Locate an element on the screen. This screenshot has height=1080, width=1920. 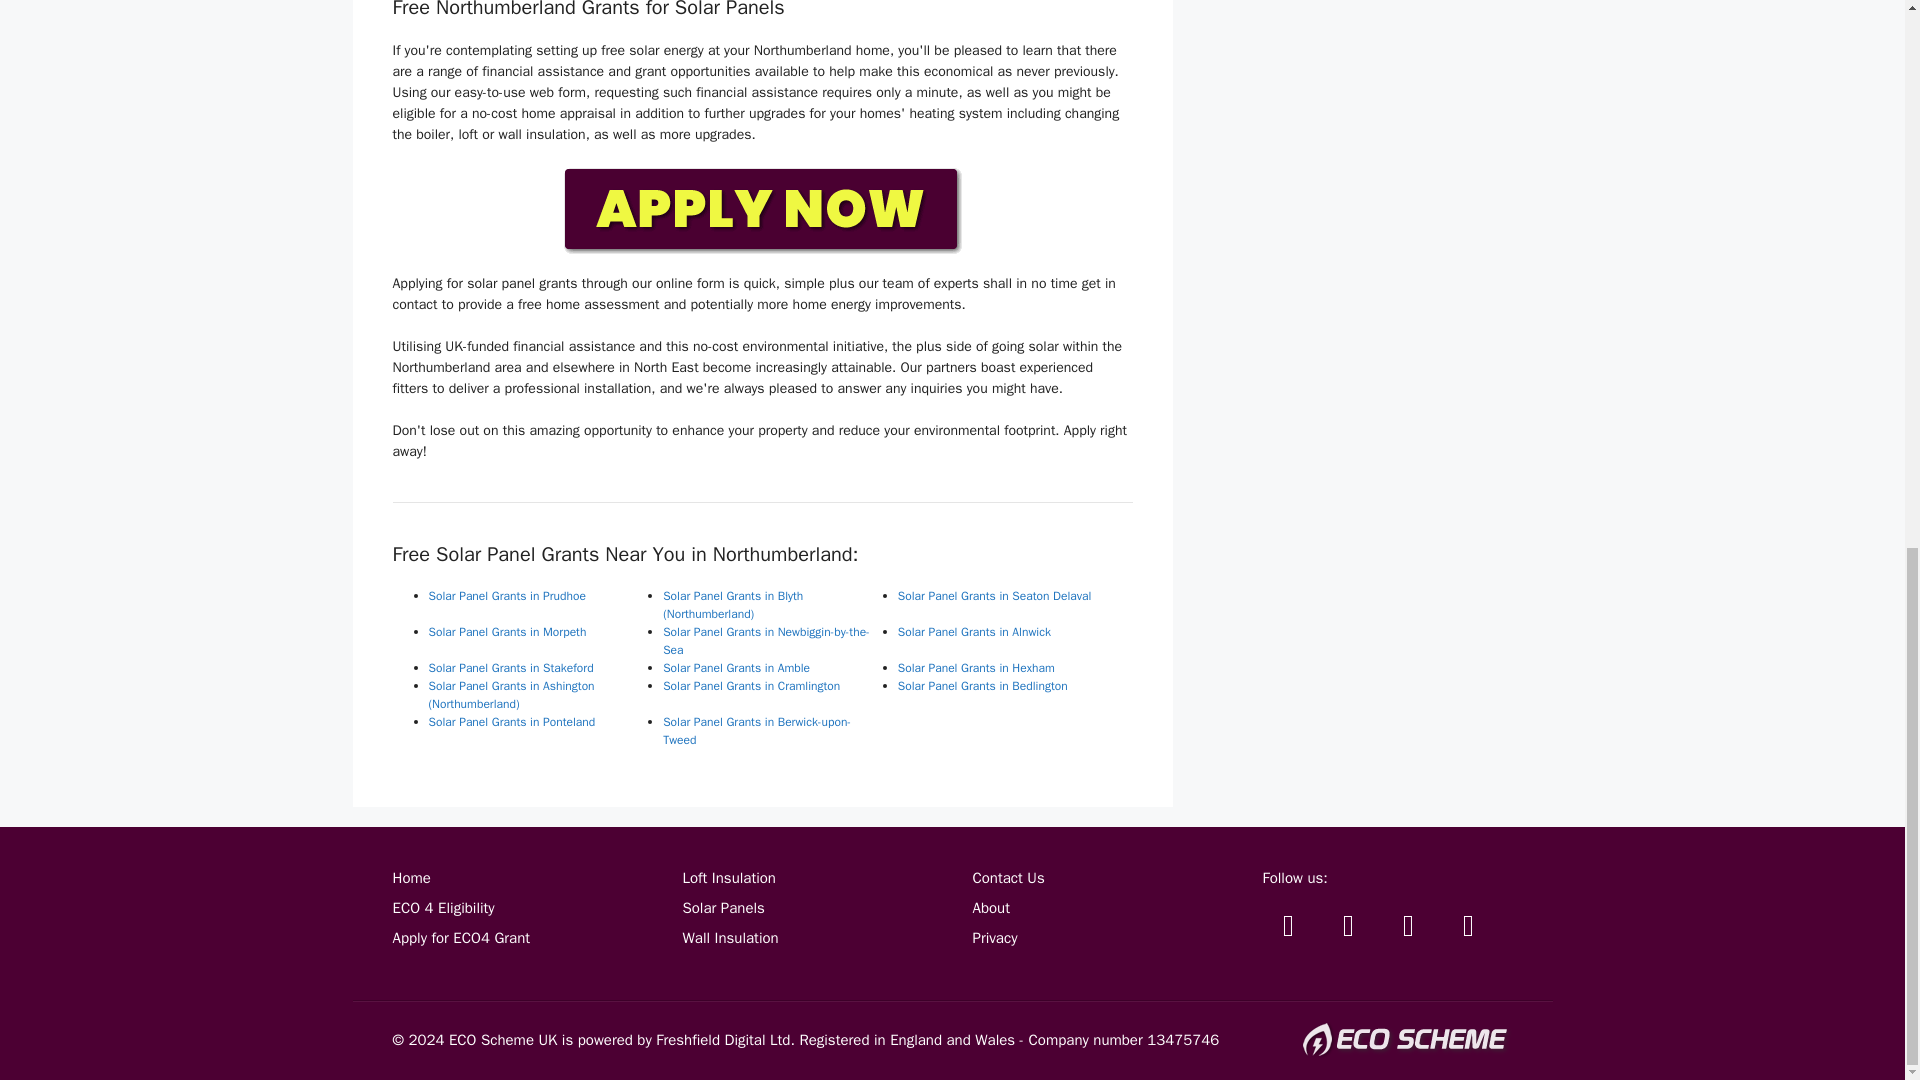
Solar Panel Grants in Stakeford is located at coordinates (510, 668).